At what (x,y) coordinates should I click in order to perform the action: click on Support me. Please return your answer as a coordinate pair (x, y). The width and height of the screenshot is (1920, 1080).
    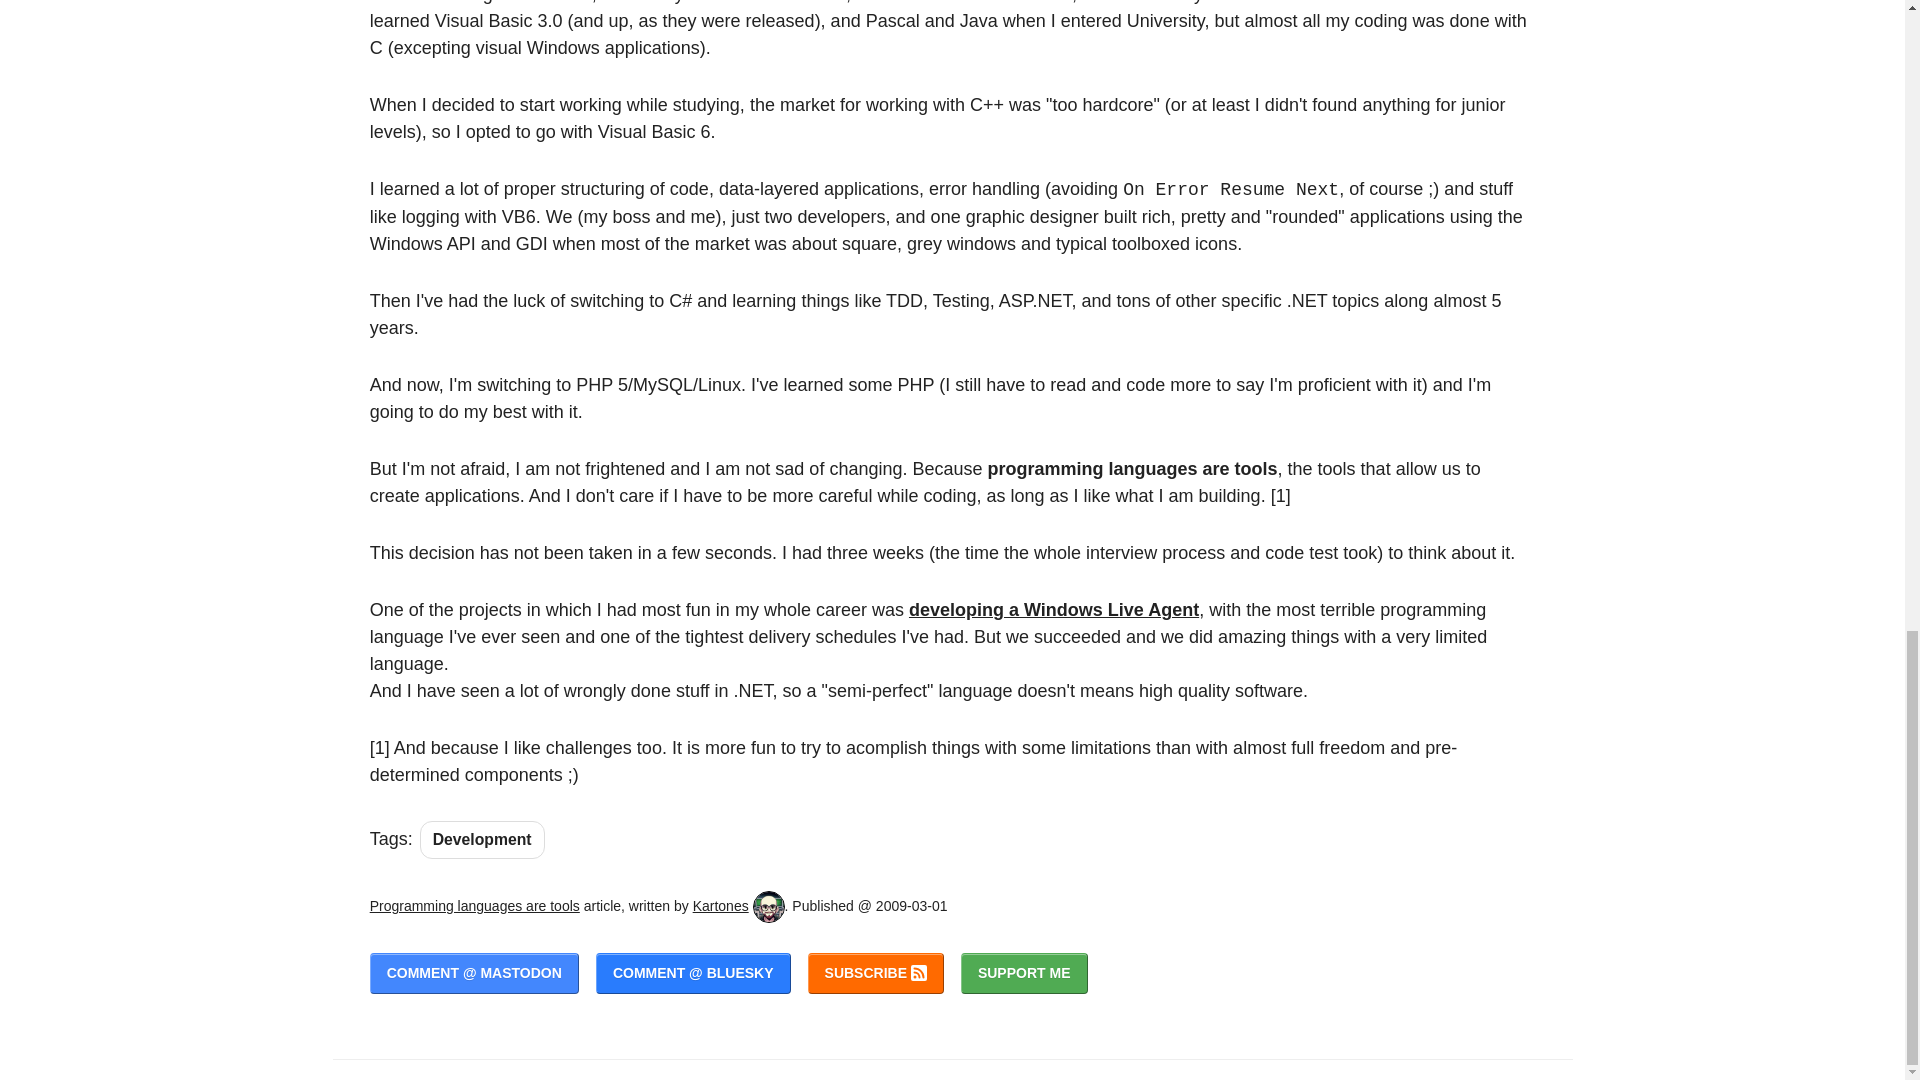
    Looking at the image, I should click on (1024, 972).